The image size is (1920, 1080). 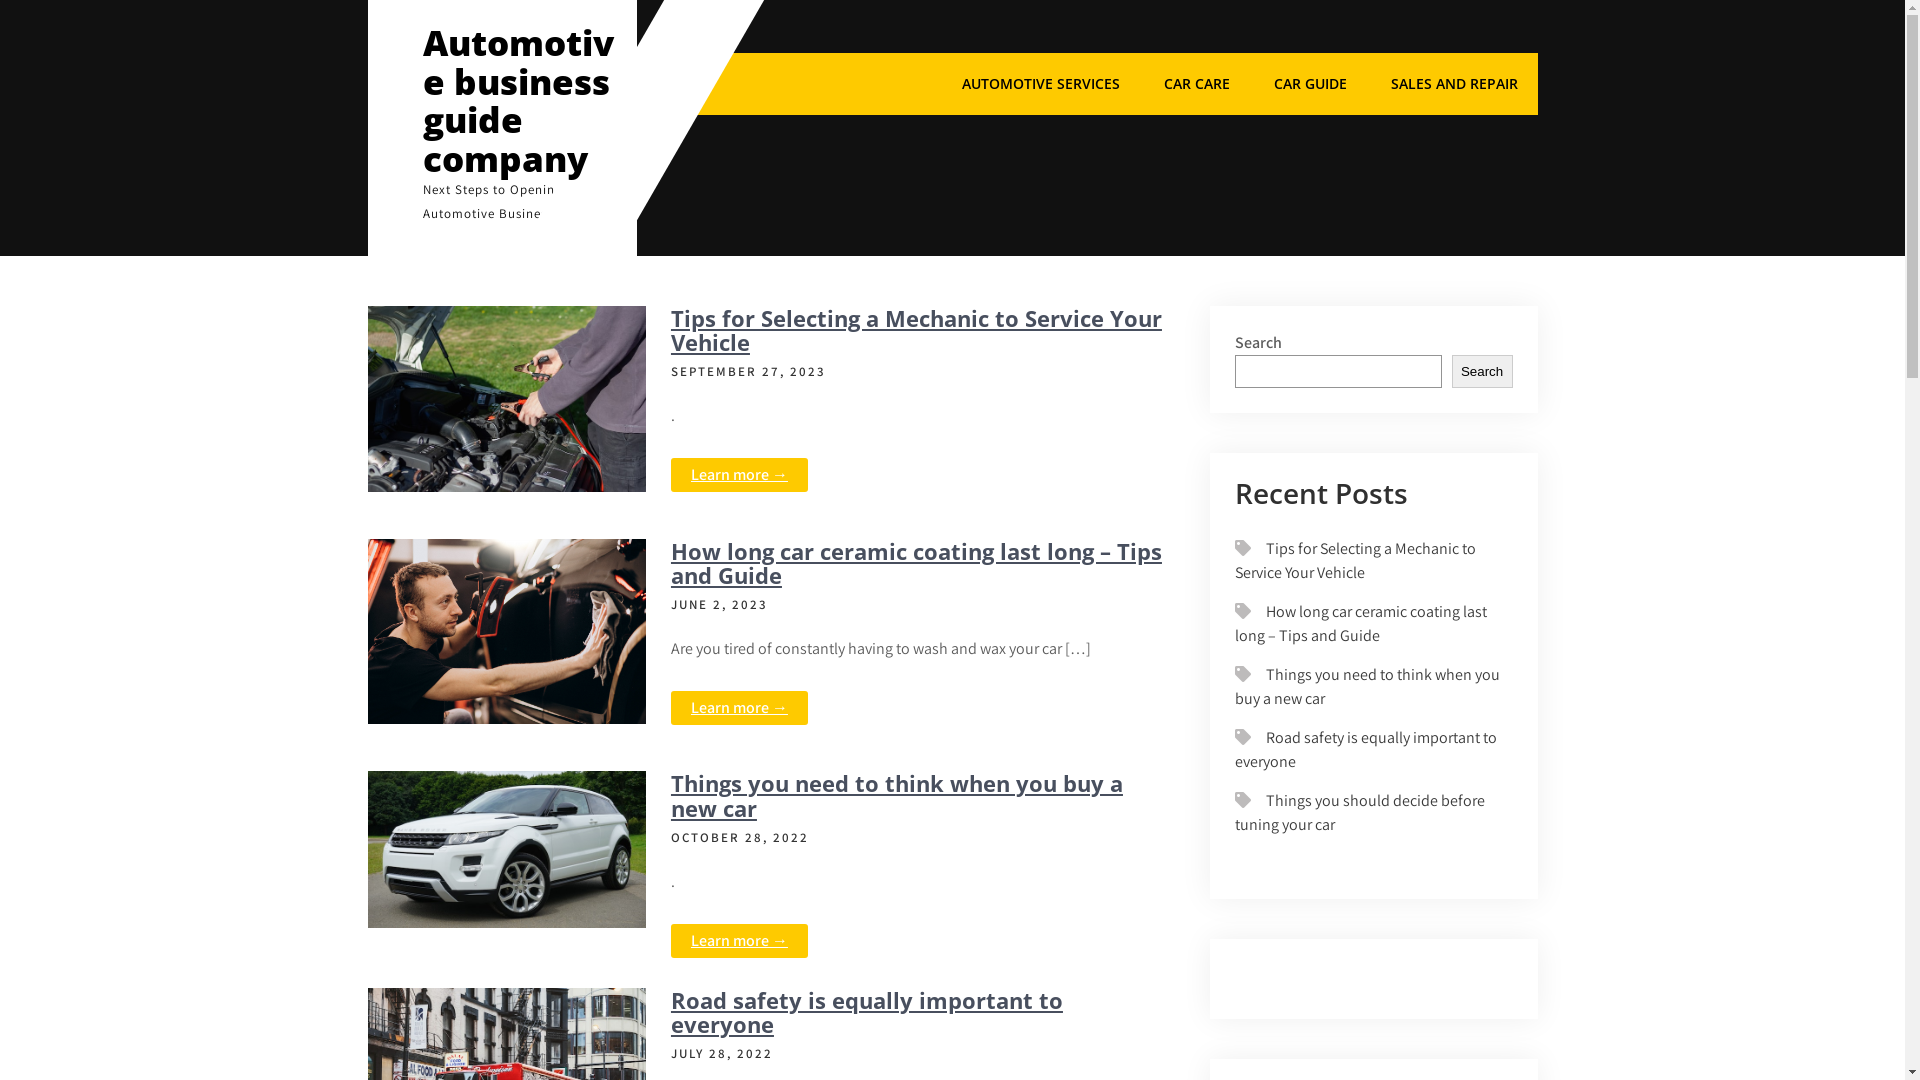 What do you see at coordinates (1482, 372) in the screenshot?
I see `Search` at bounding box center [1482, 372].